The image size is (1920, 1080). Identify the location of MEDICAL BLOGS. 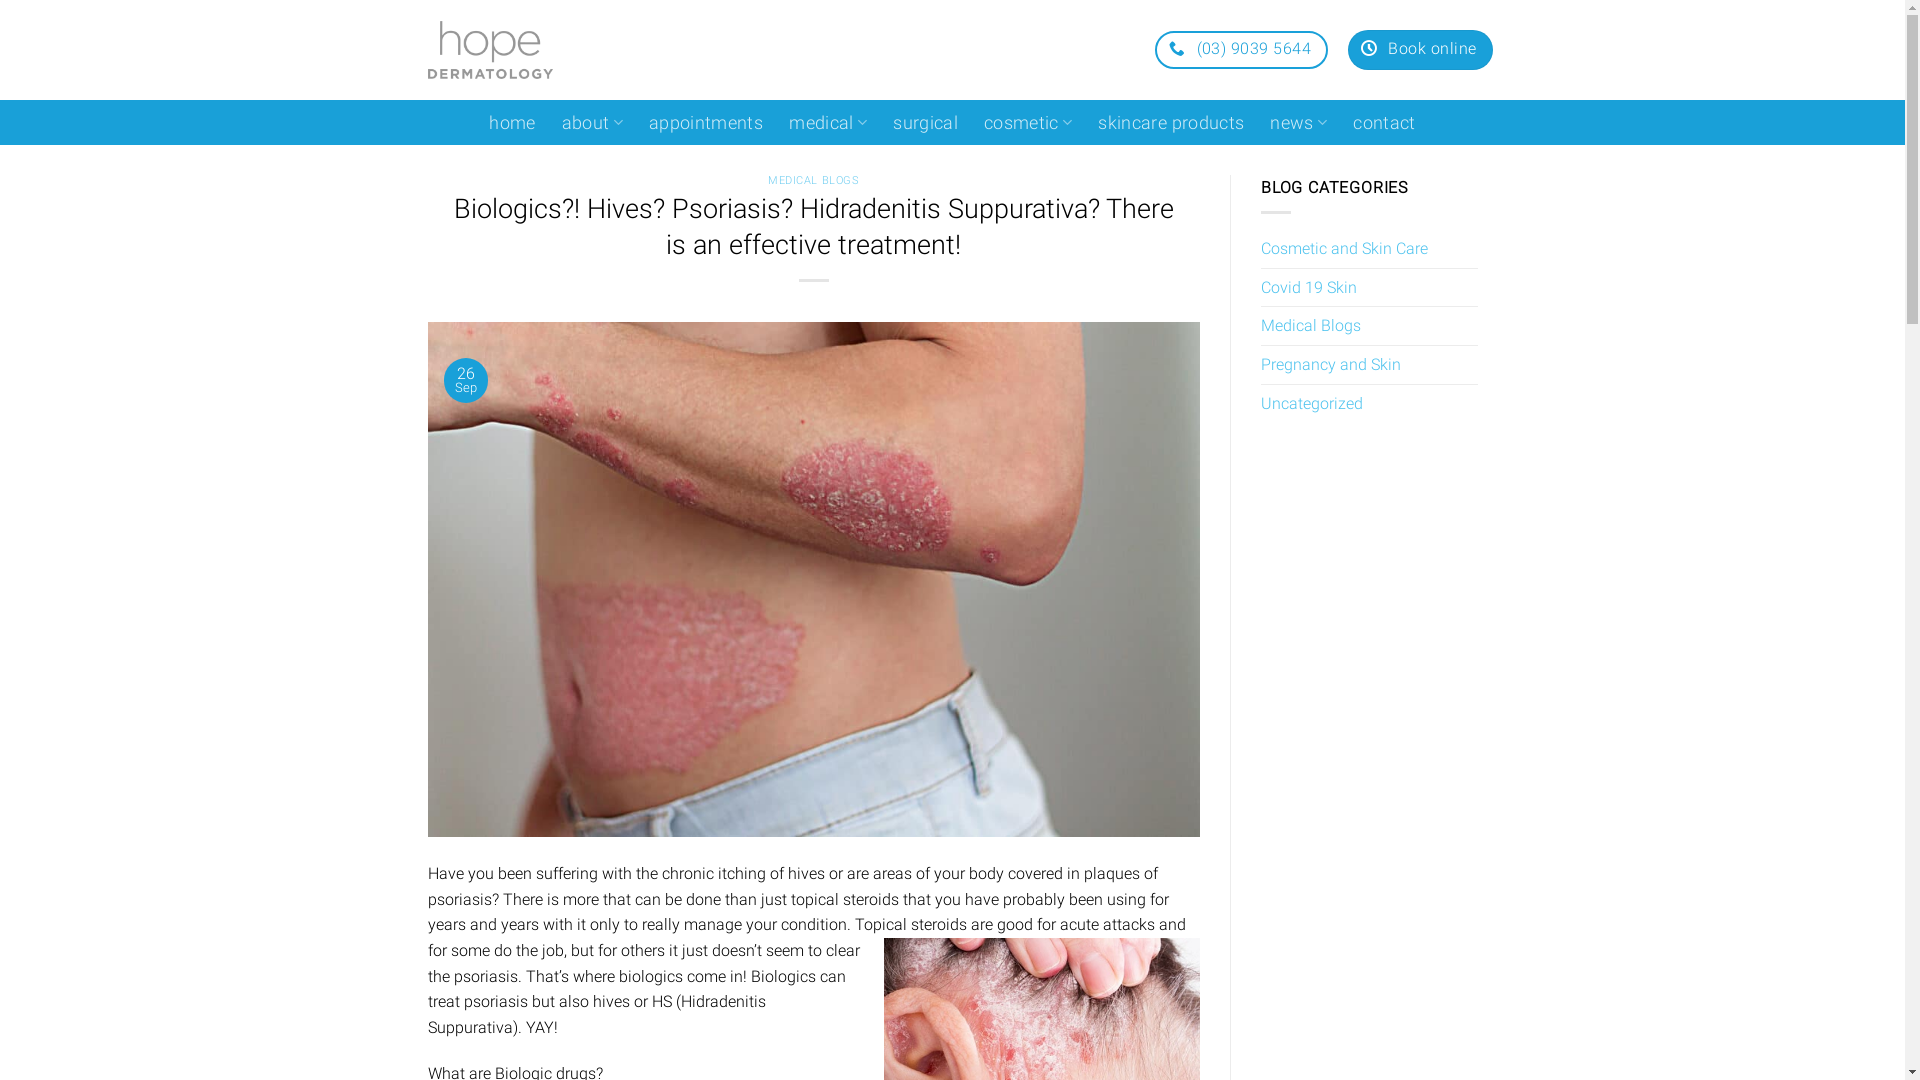
(814, 180).